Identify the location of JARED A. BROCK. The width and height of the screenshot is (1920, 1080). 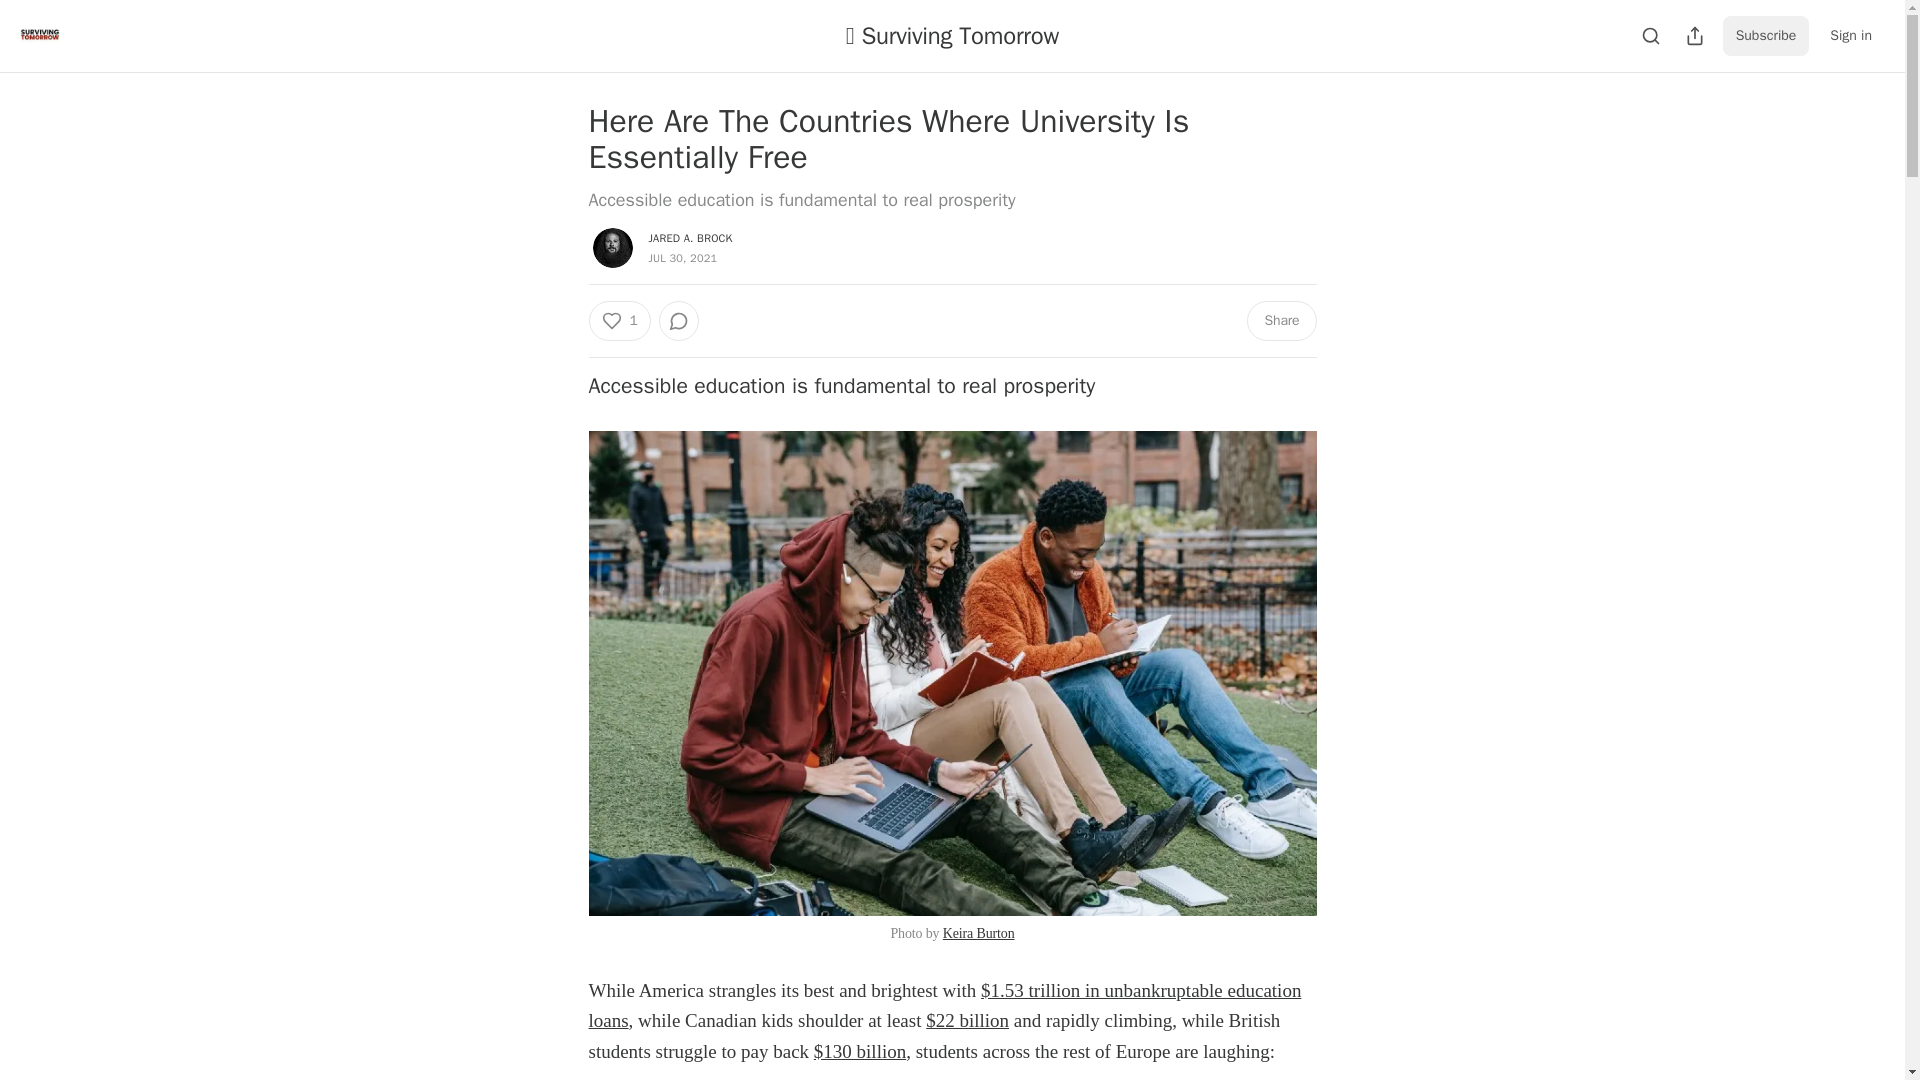
(690, 238).